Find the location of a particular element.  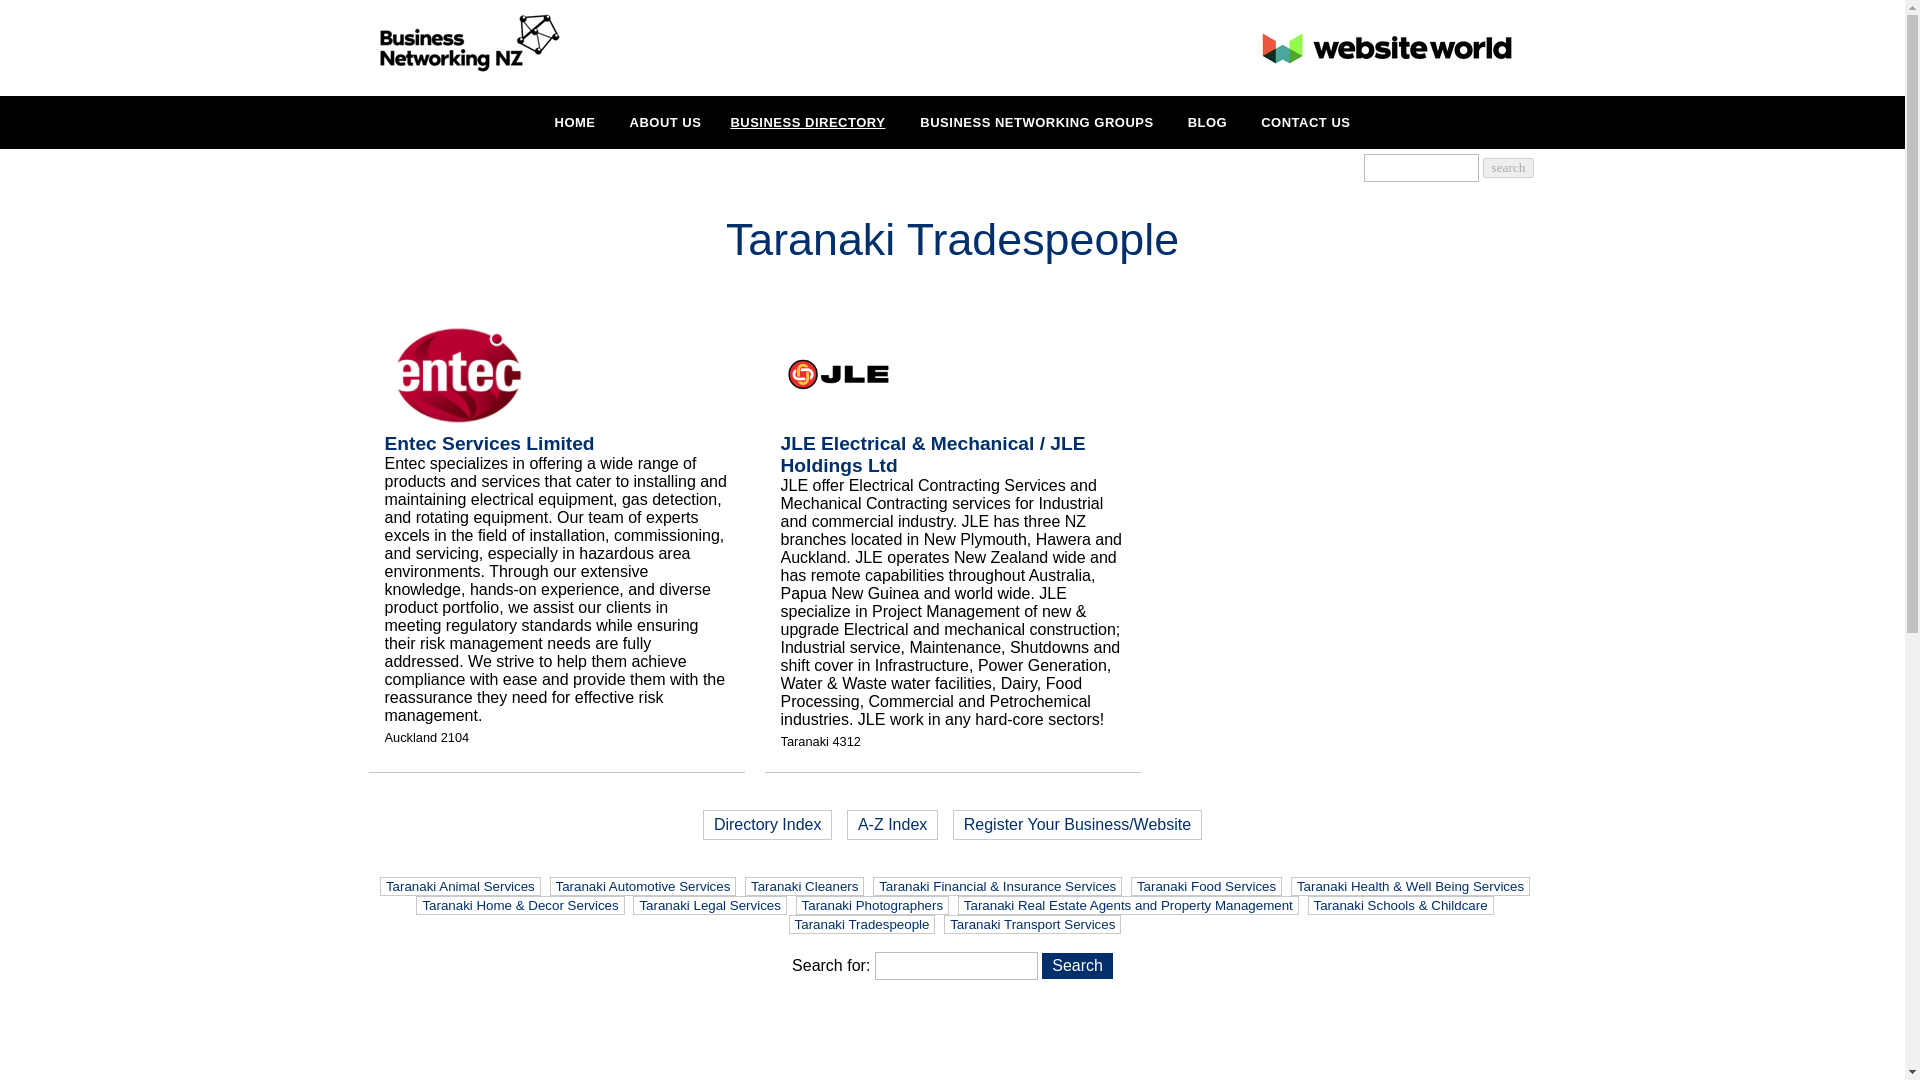

Taranaki Automotive Services is located at coordinates (643, 886).